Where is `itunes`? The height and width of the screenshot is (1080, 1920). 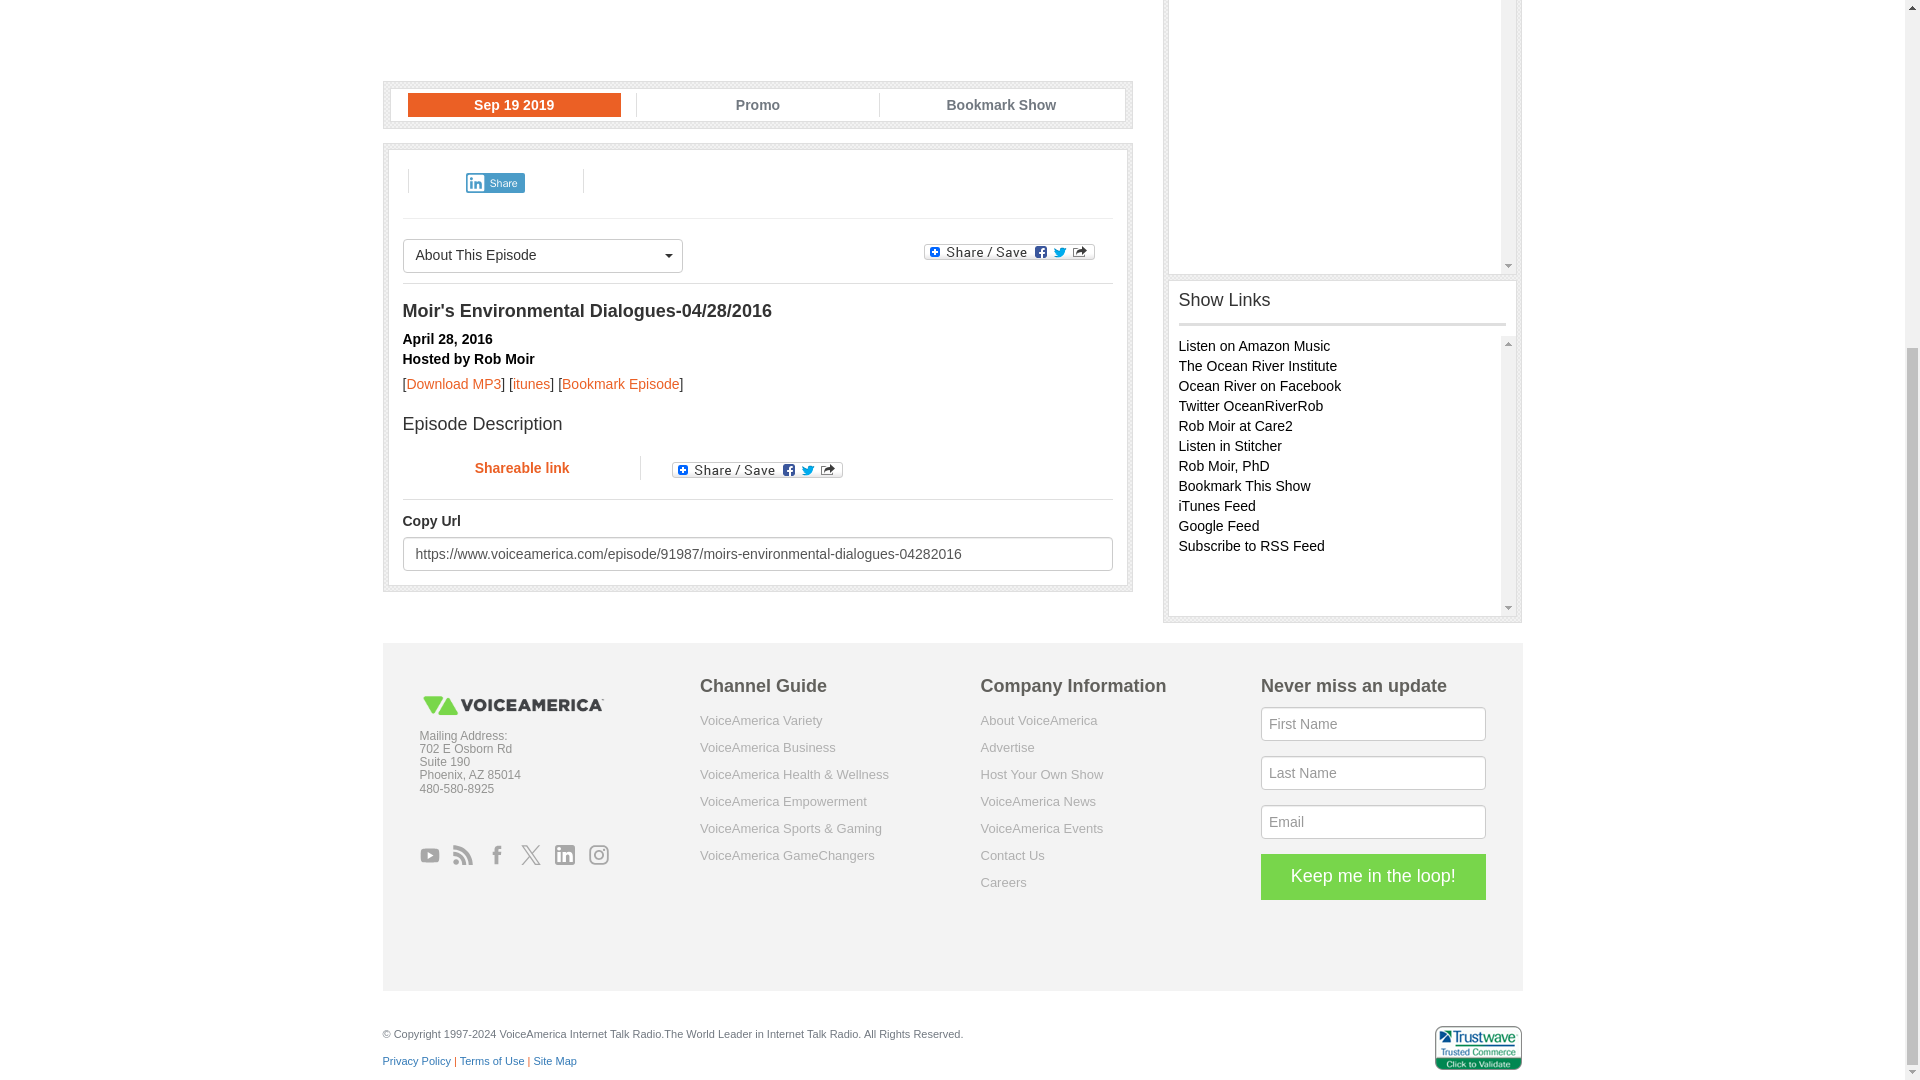 itunes is located at coordinates (530, 384).